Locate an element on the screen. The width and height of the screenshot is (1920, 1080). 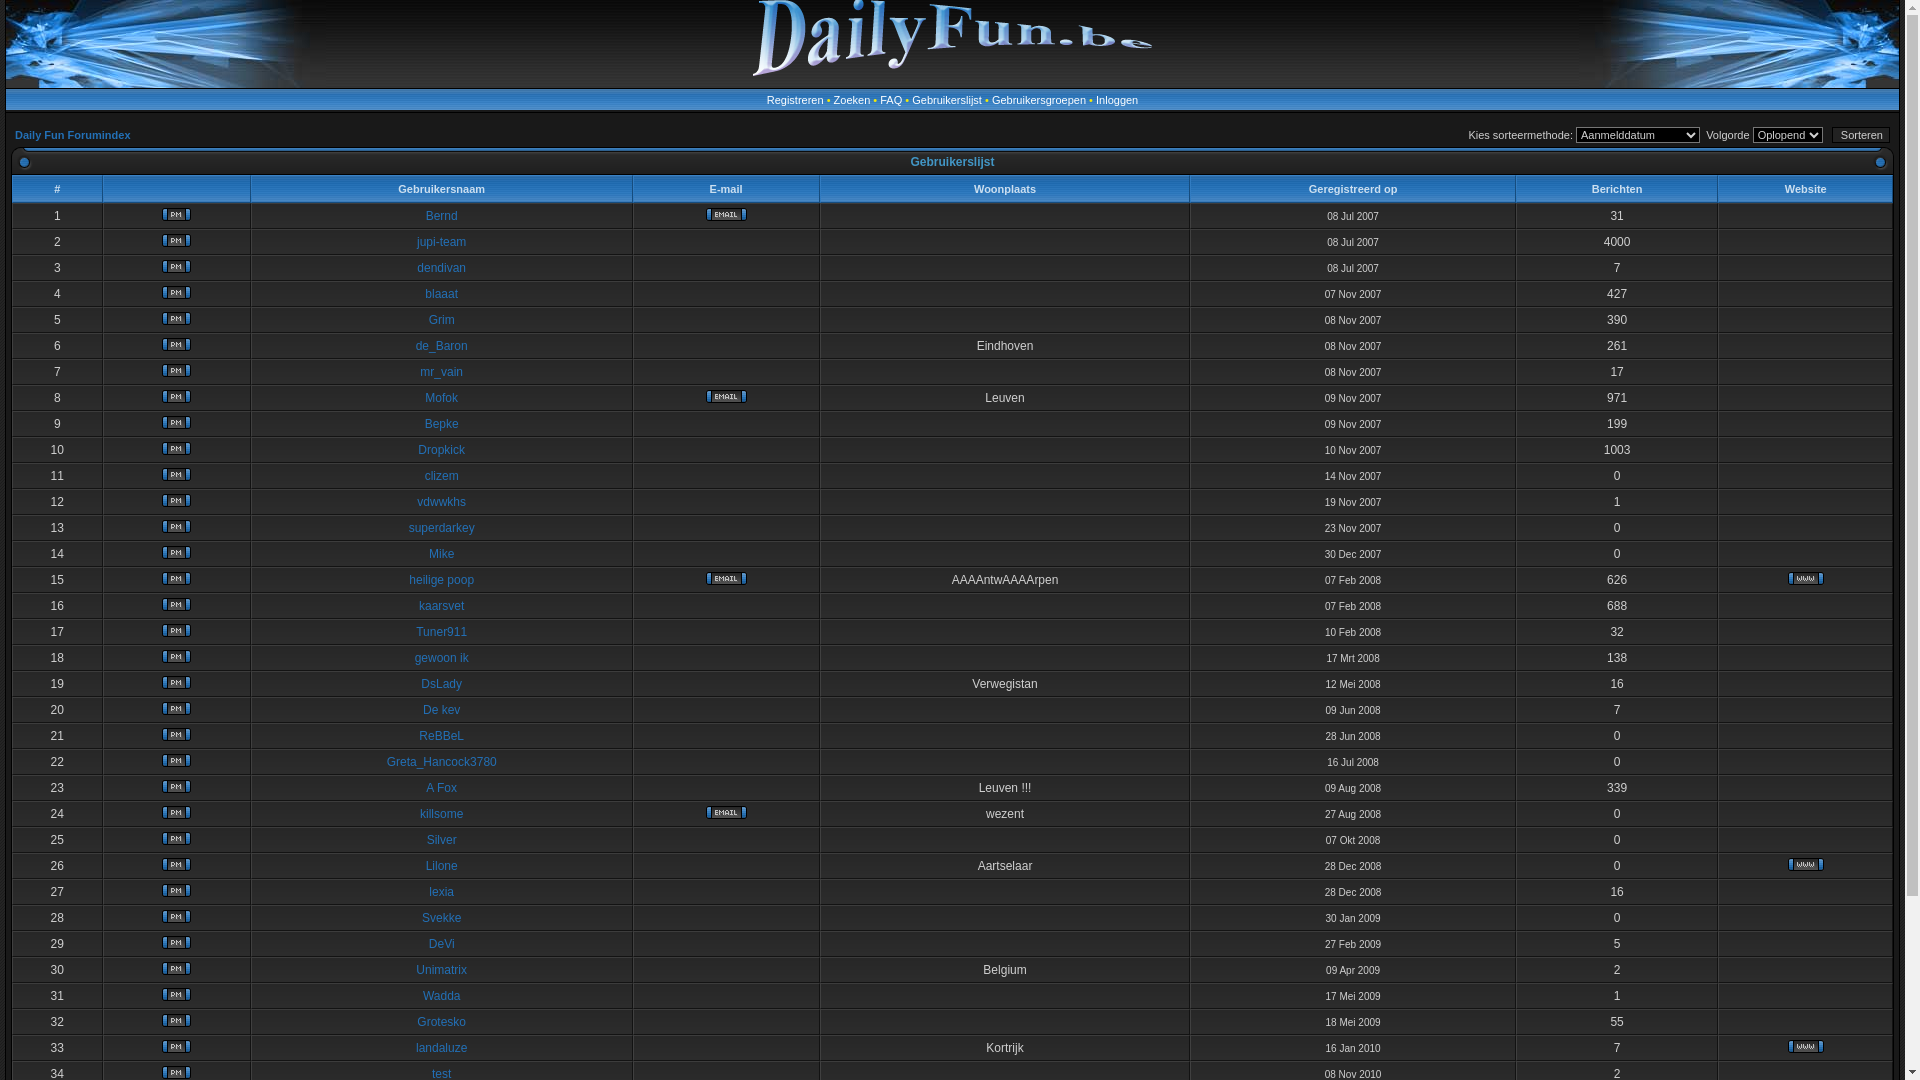
Bernd is located at coordinates (442, 216).